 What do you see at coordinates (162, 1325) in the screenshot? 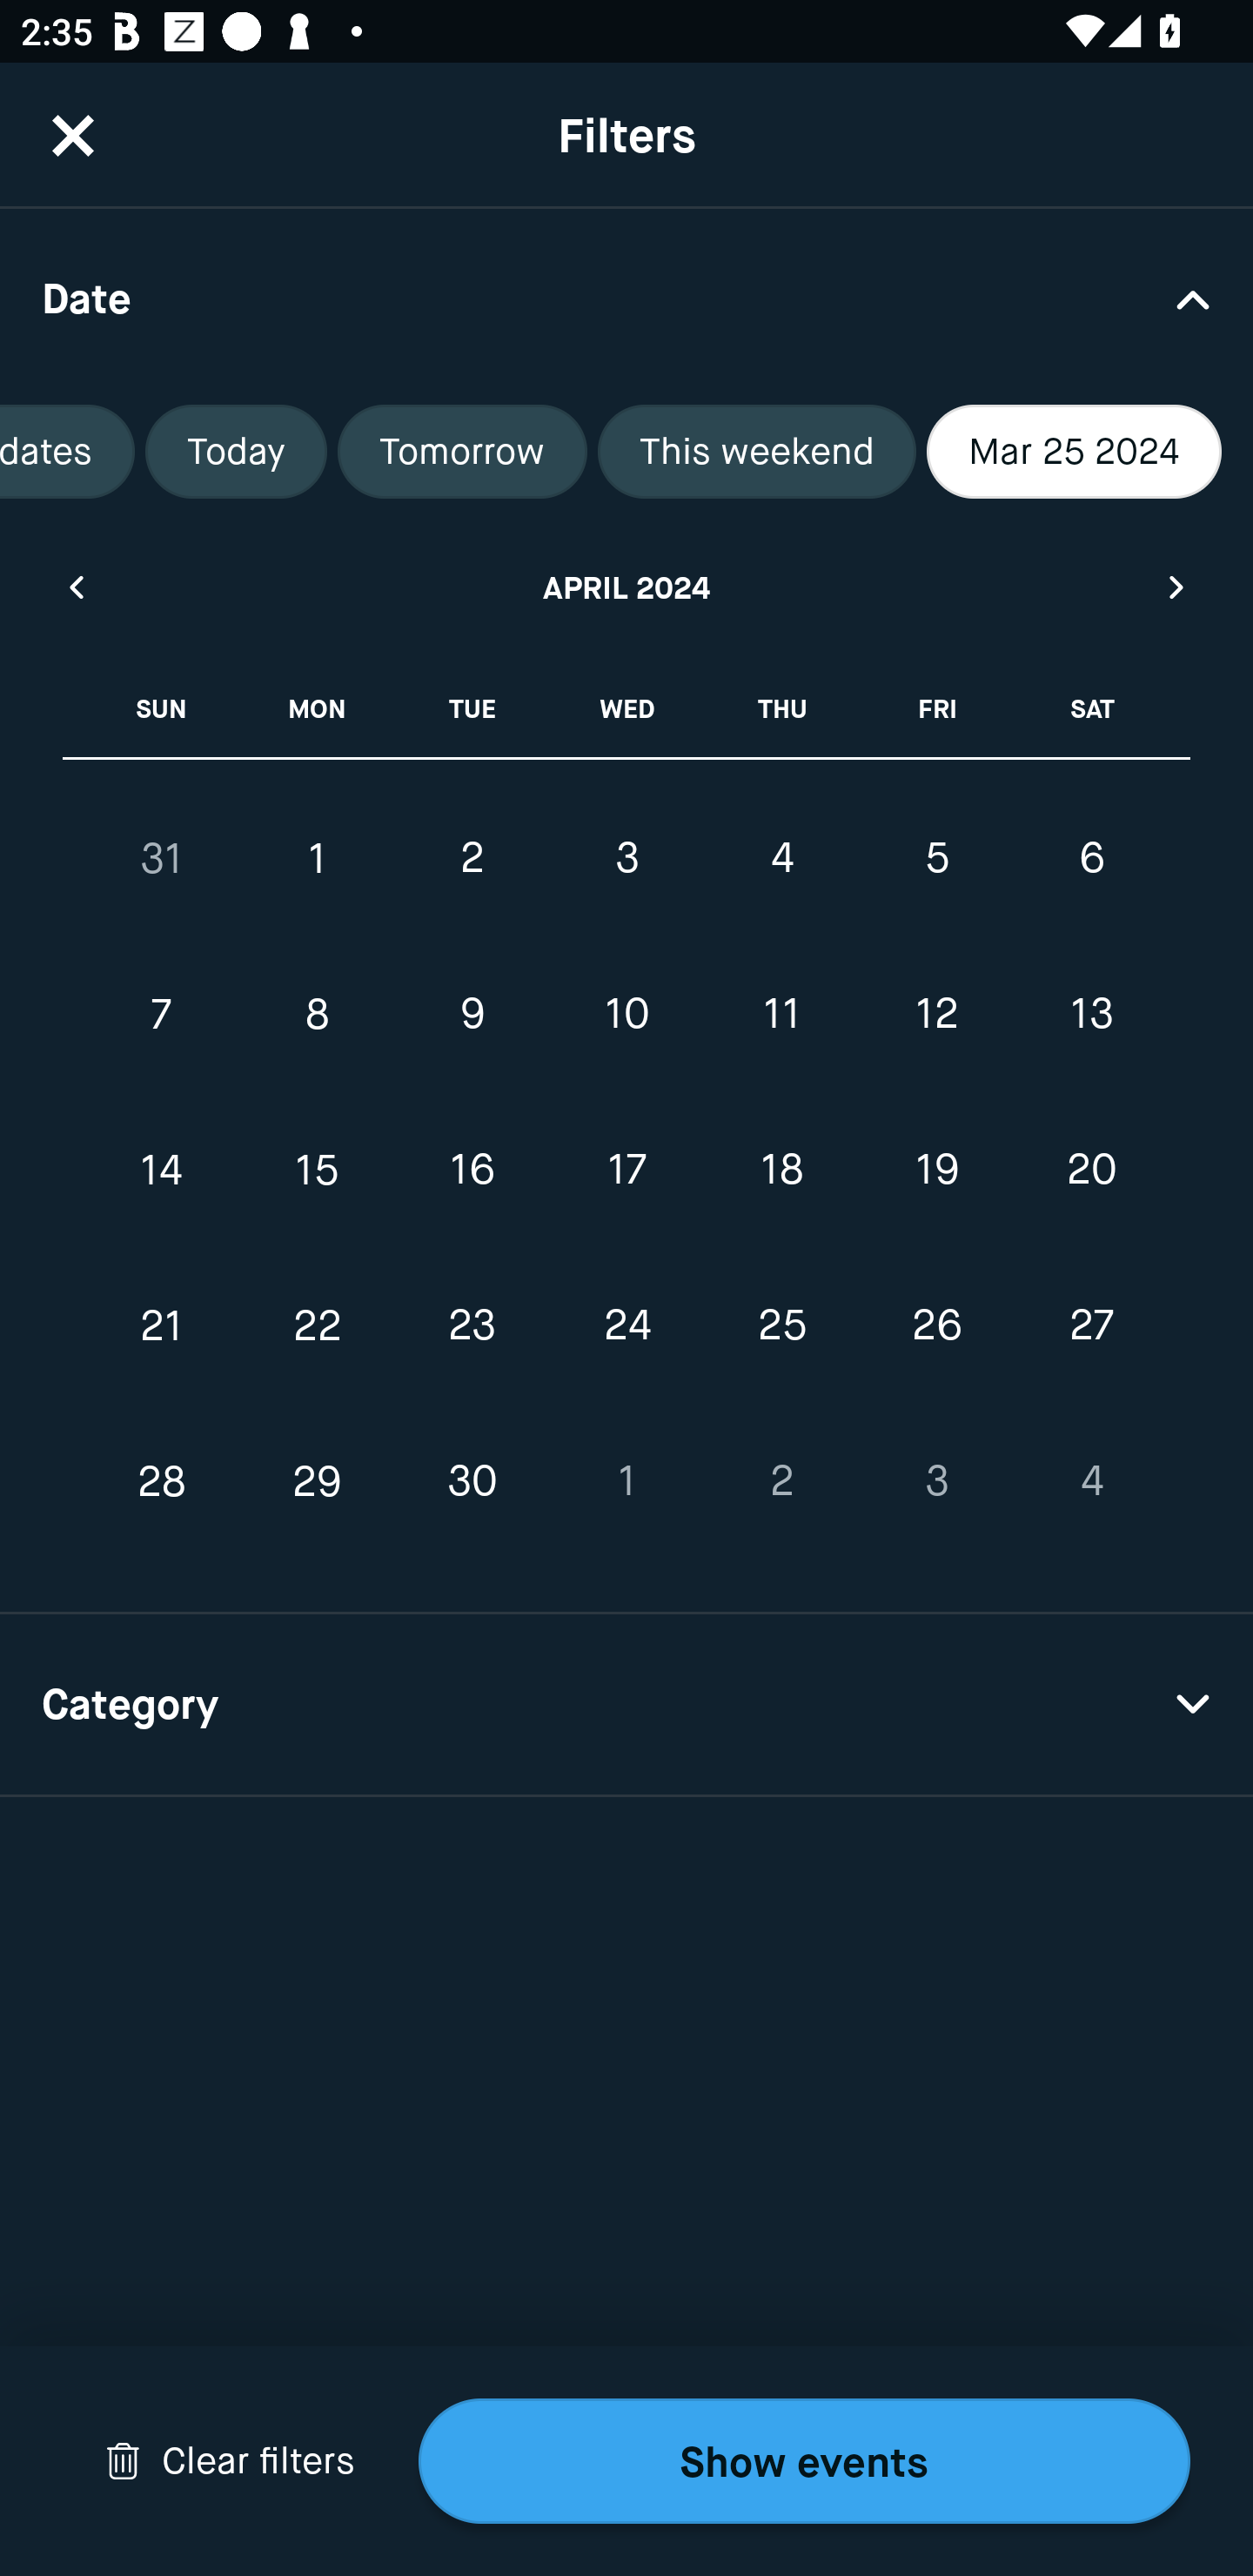
I see `21` at bounding box center [162, 1325].